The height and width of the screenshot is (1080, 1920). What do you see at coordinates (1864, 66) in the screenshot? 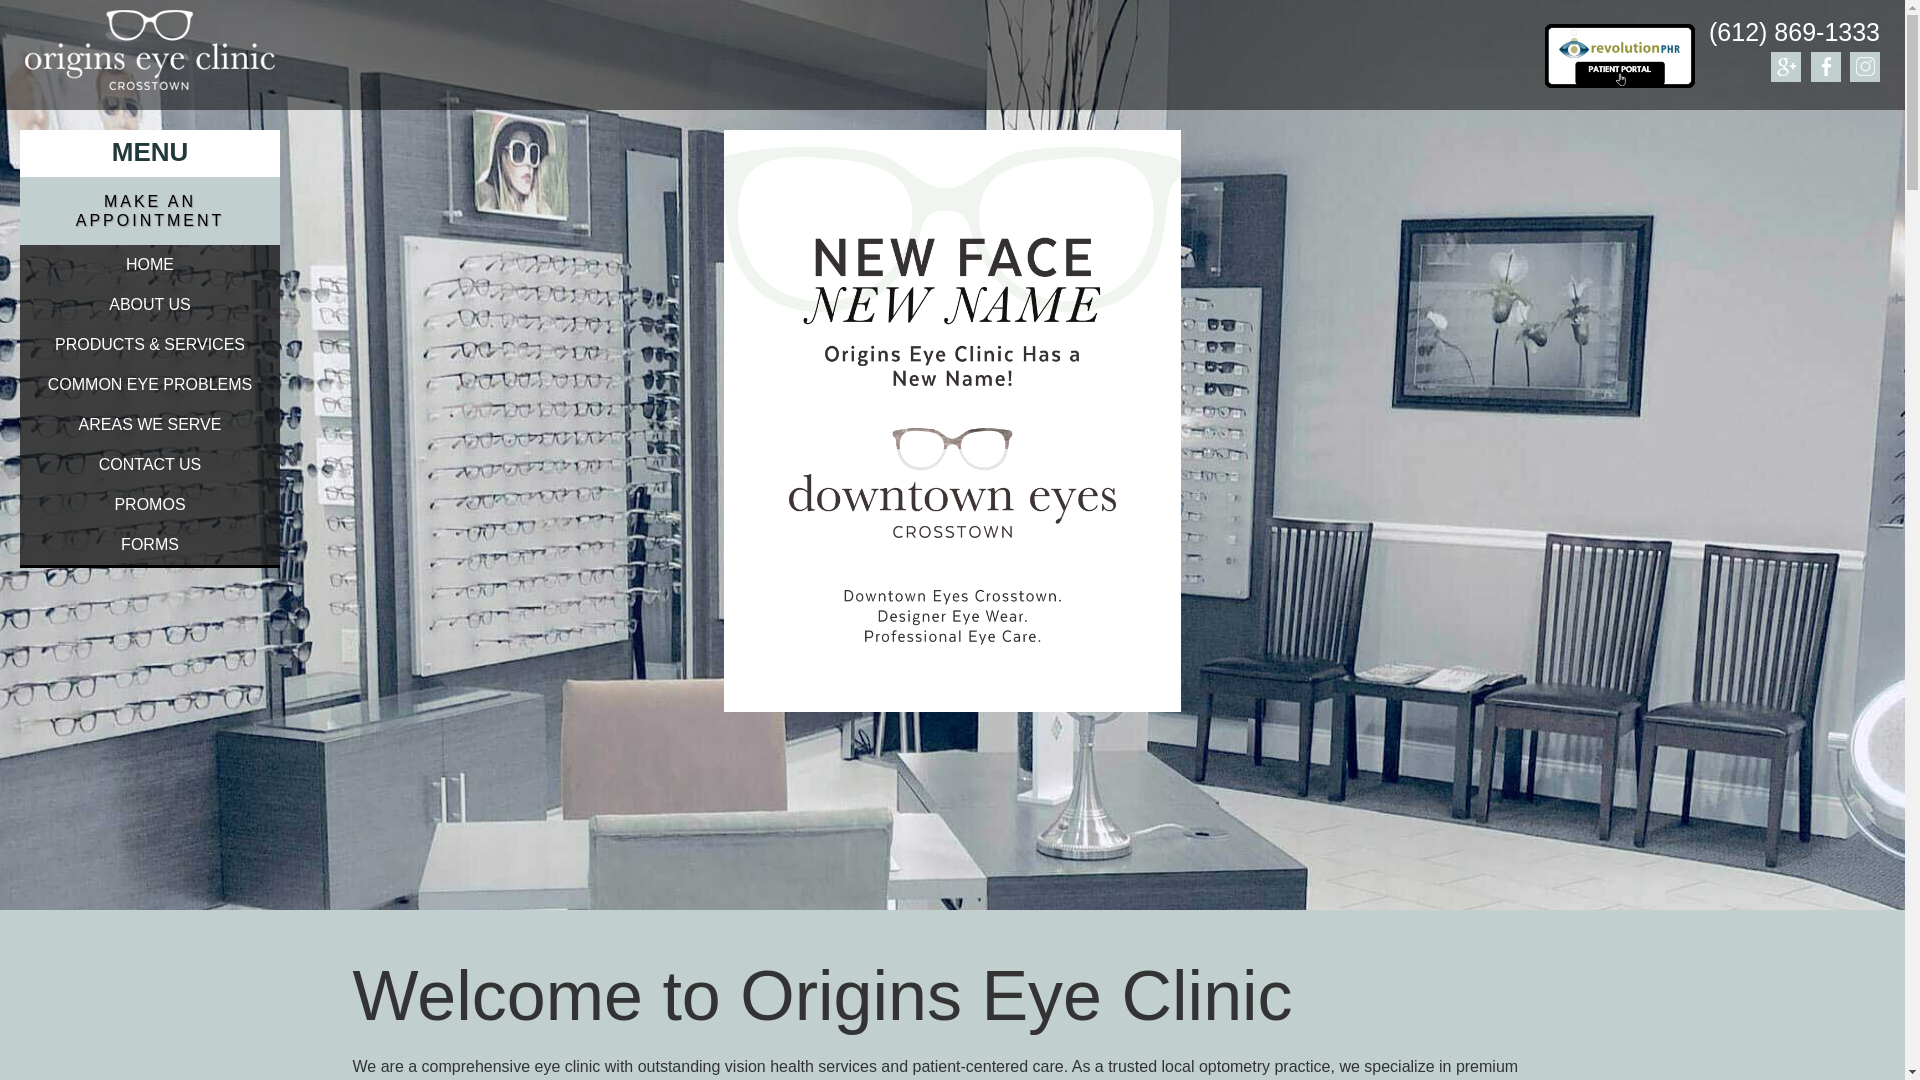
I see `Instagram` at bounding box center [1864, 66].